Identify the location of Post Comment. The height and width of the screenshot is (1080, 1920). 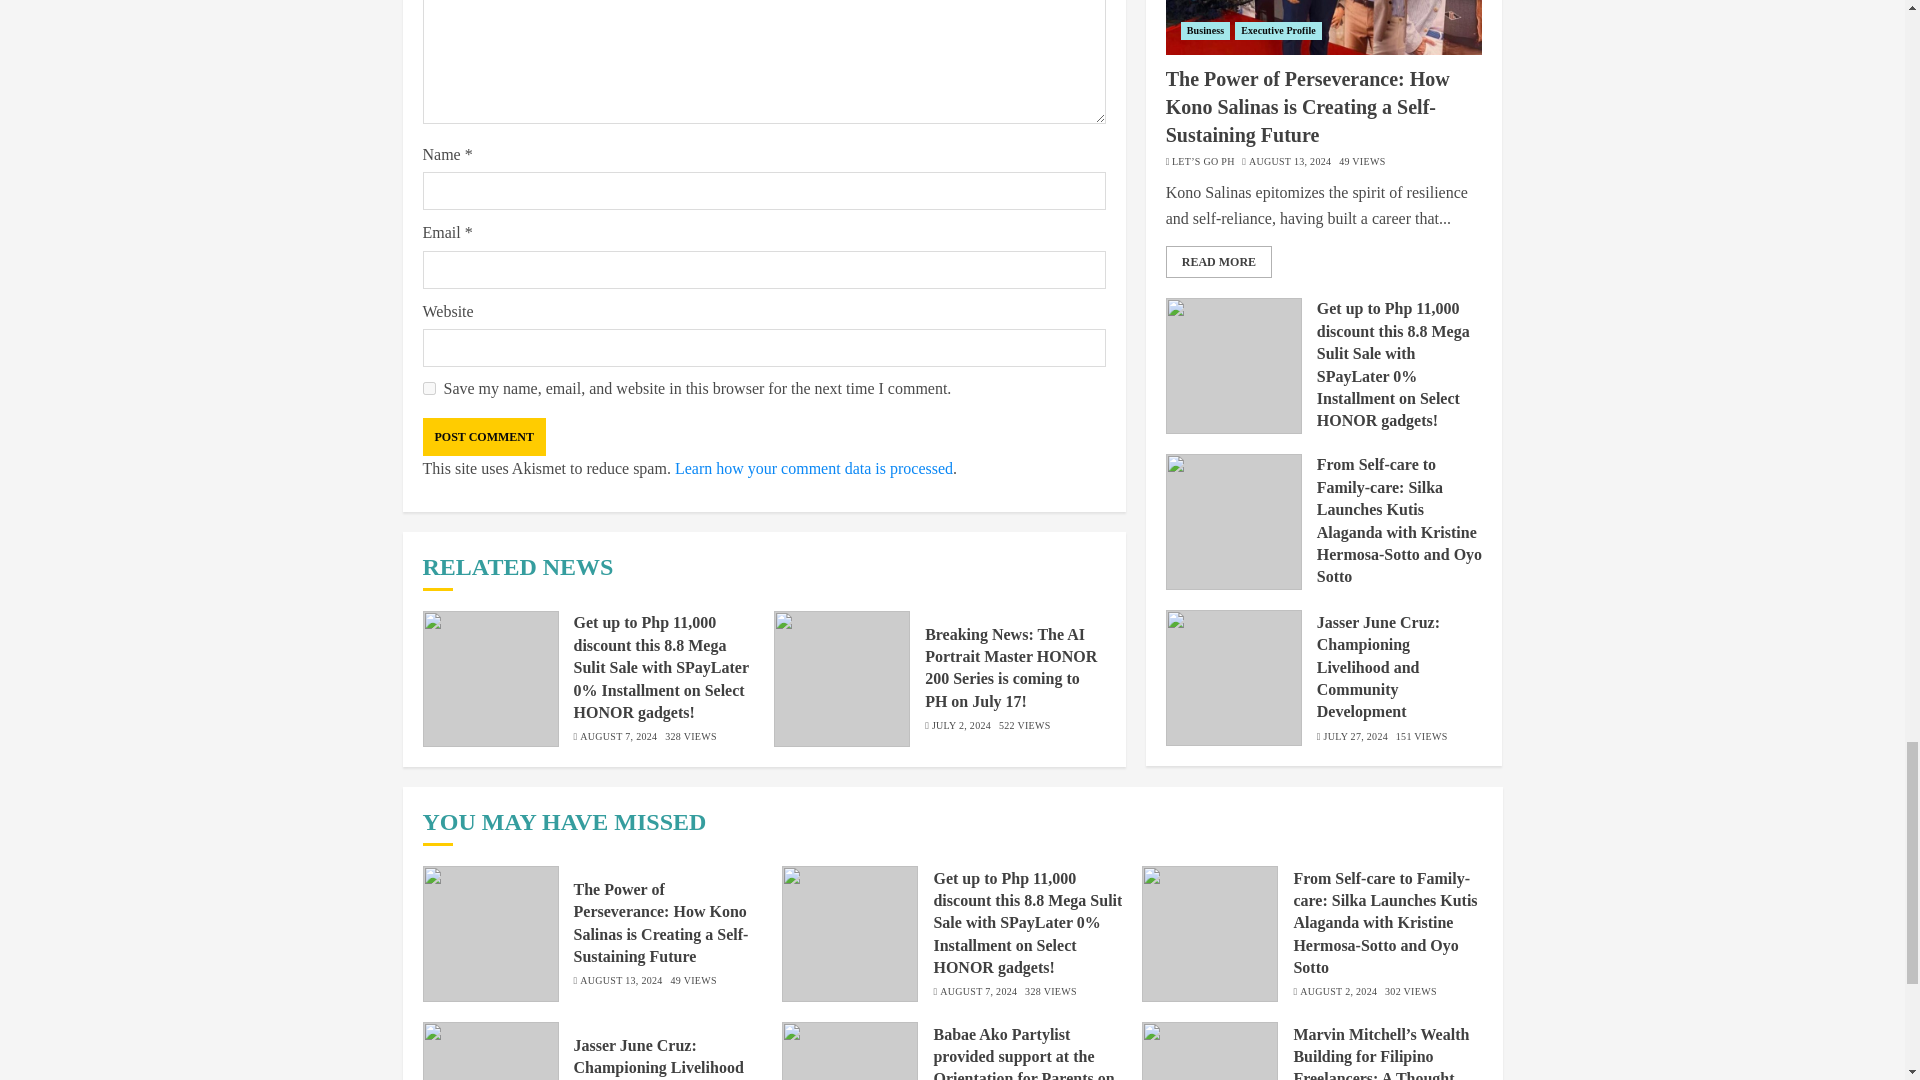
(484, 436).